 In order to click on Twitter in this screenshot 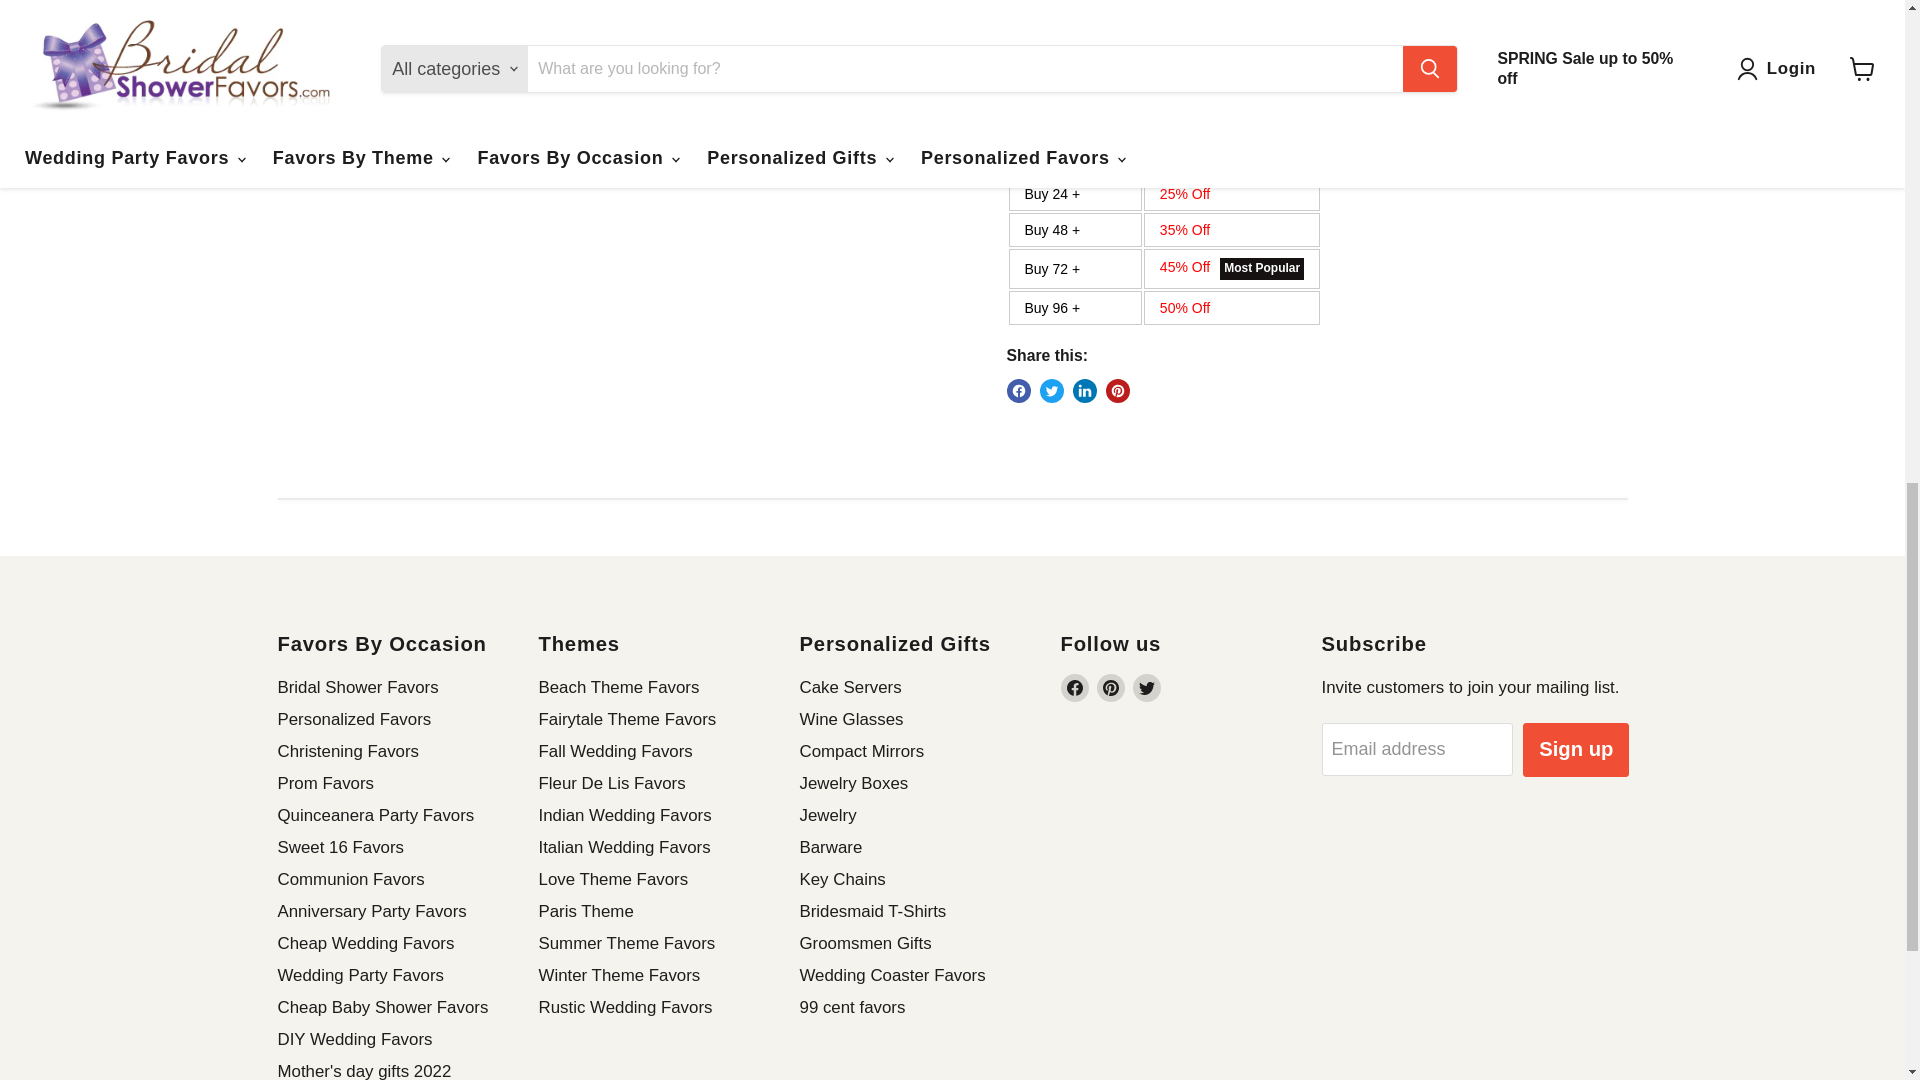, I will do `click(1146, 688)`.